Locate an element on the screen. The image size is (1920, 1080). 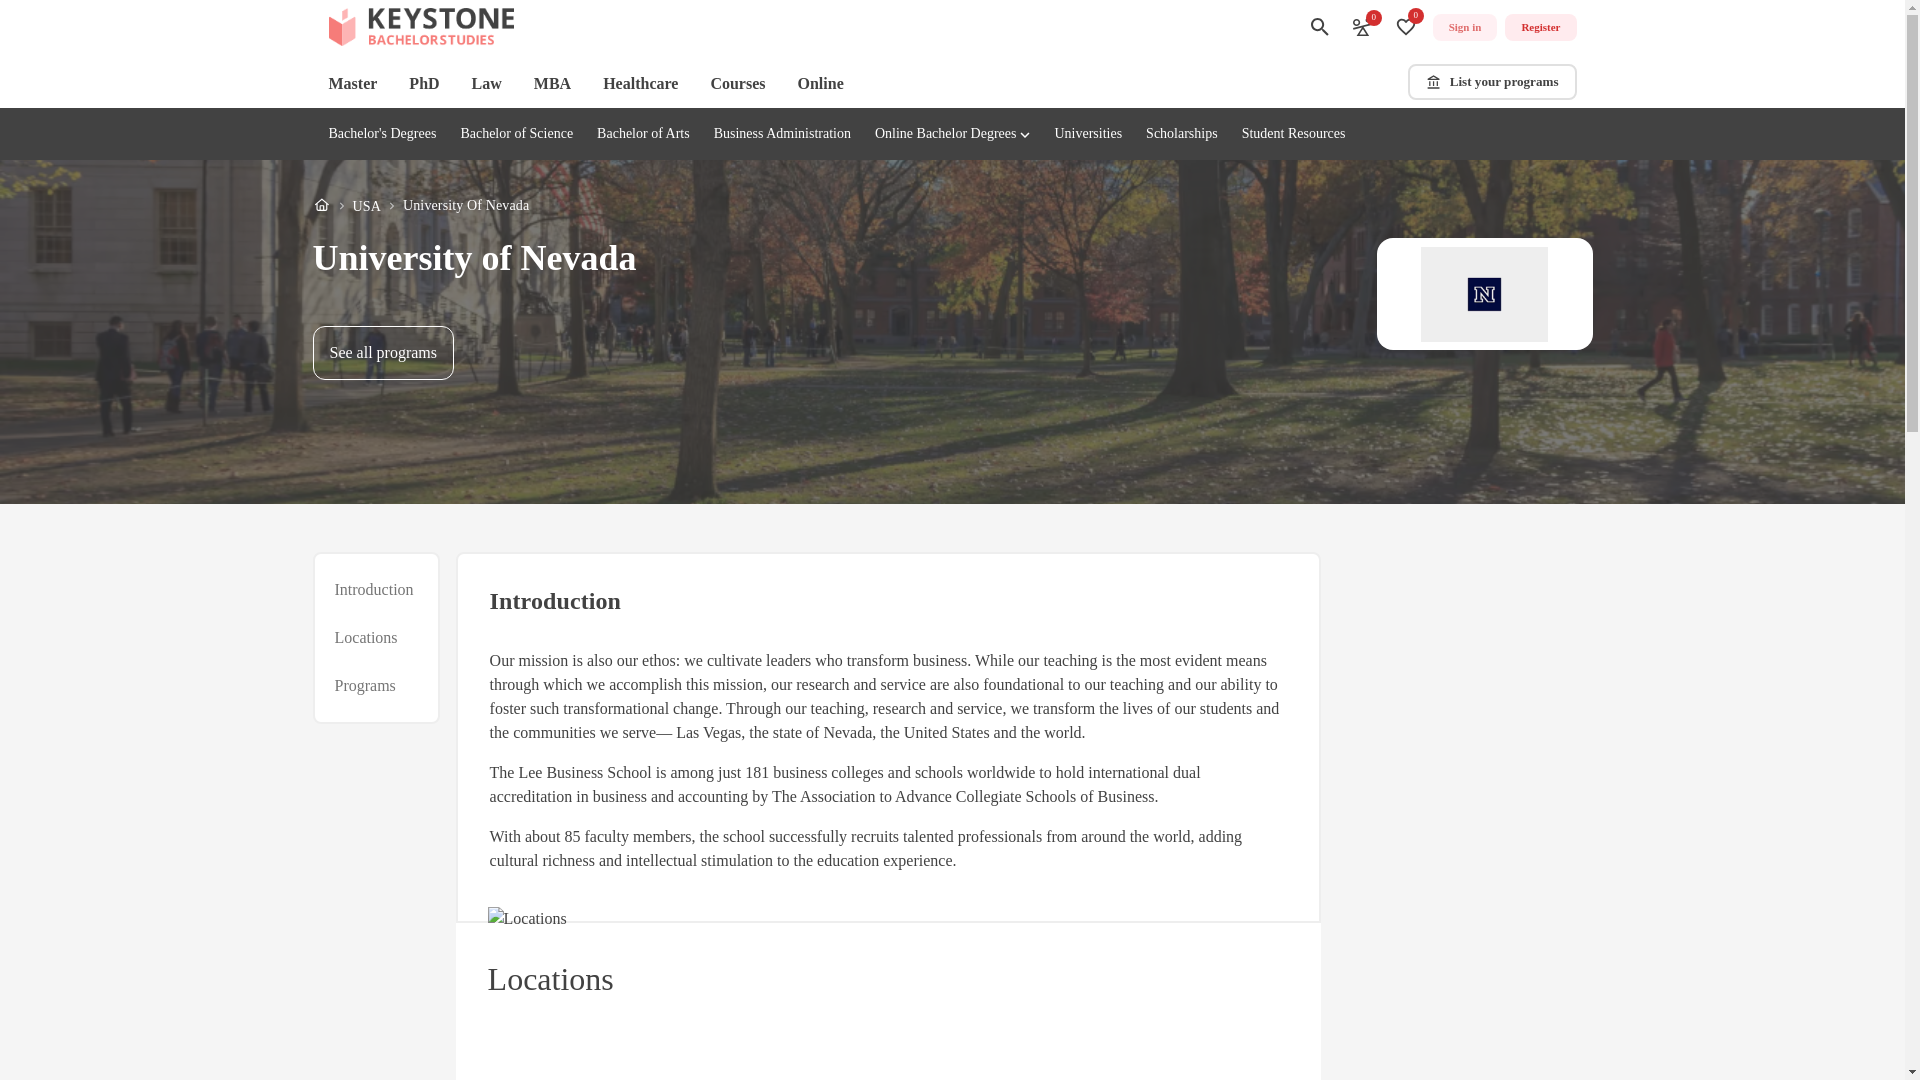
Bachelor of Arts is located at coordinates (643, 134).